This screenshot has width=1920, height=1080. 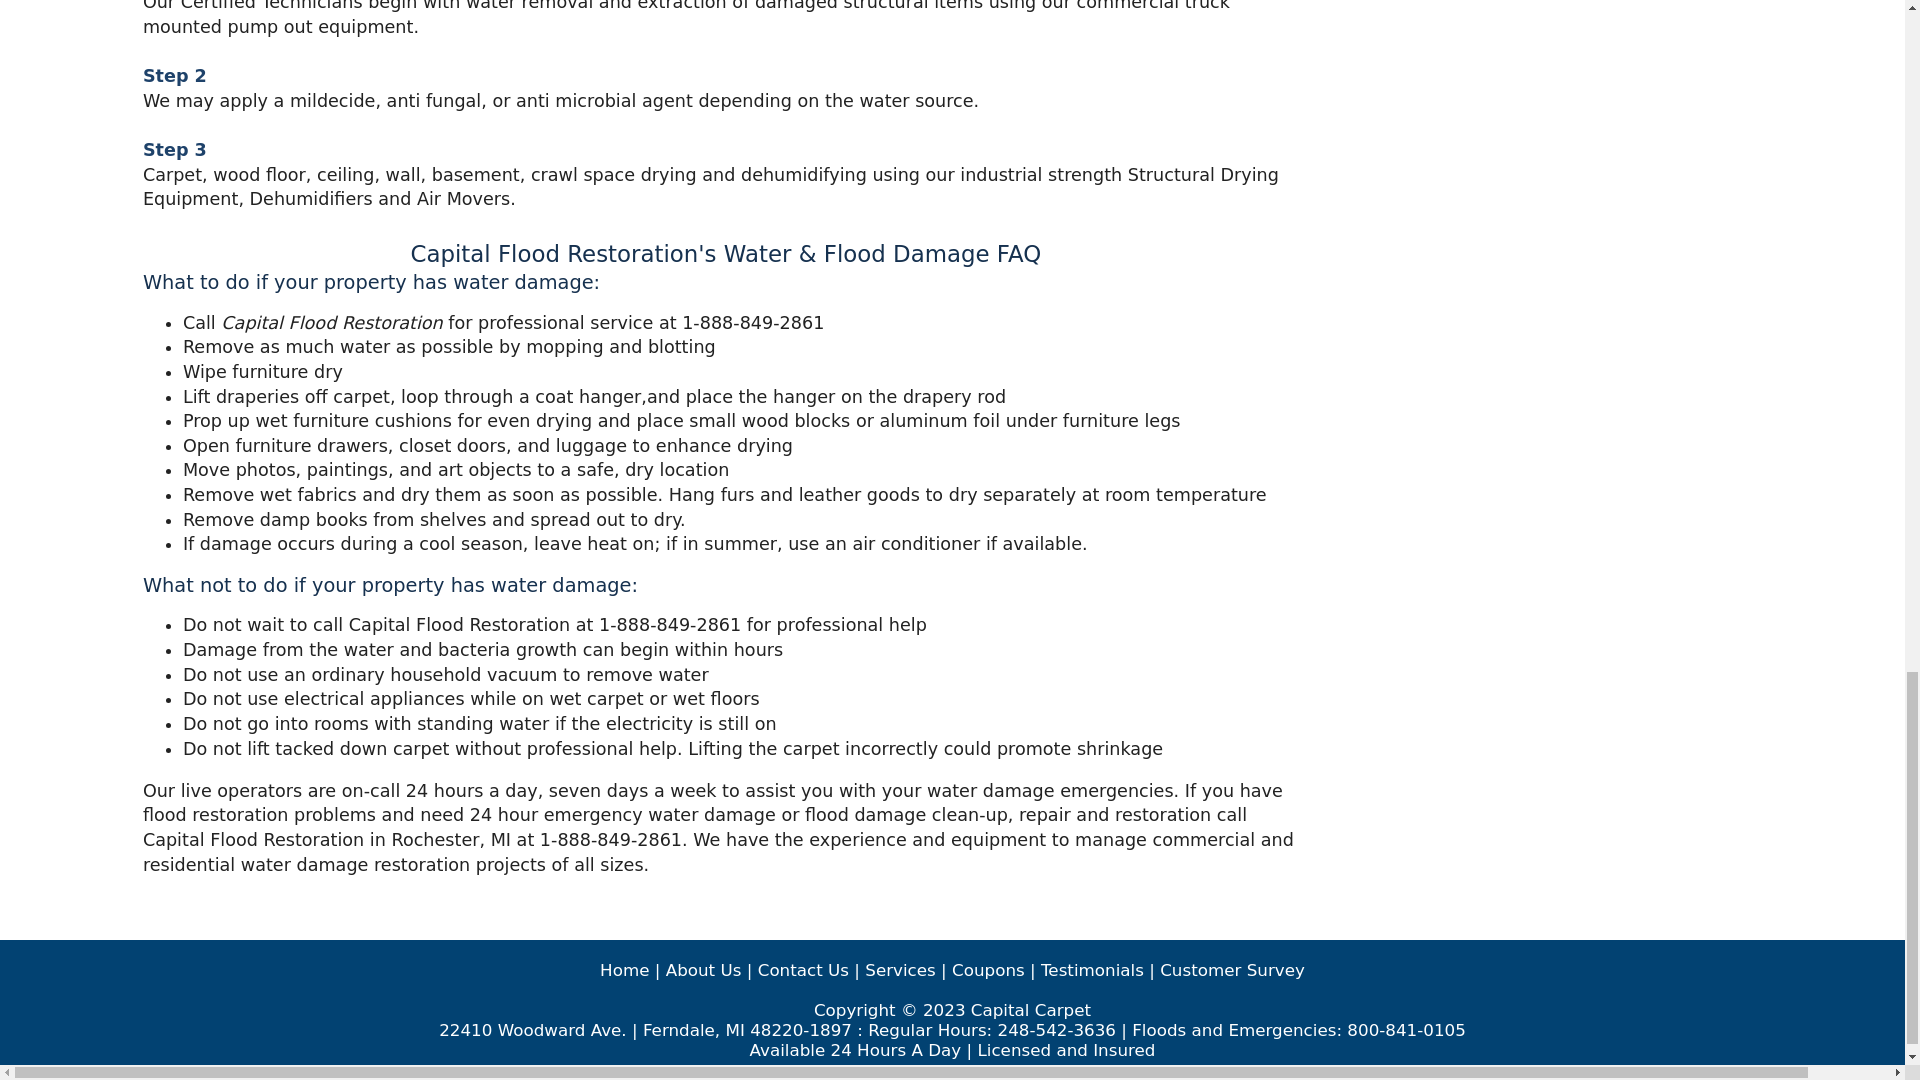 I want to click on About Us, so click(x=704, y=970).